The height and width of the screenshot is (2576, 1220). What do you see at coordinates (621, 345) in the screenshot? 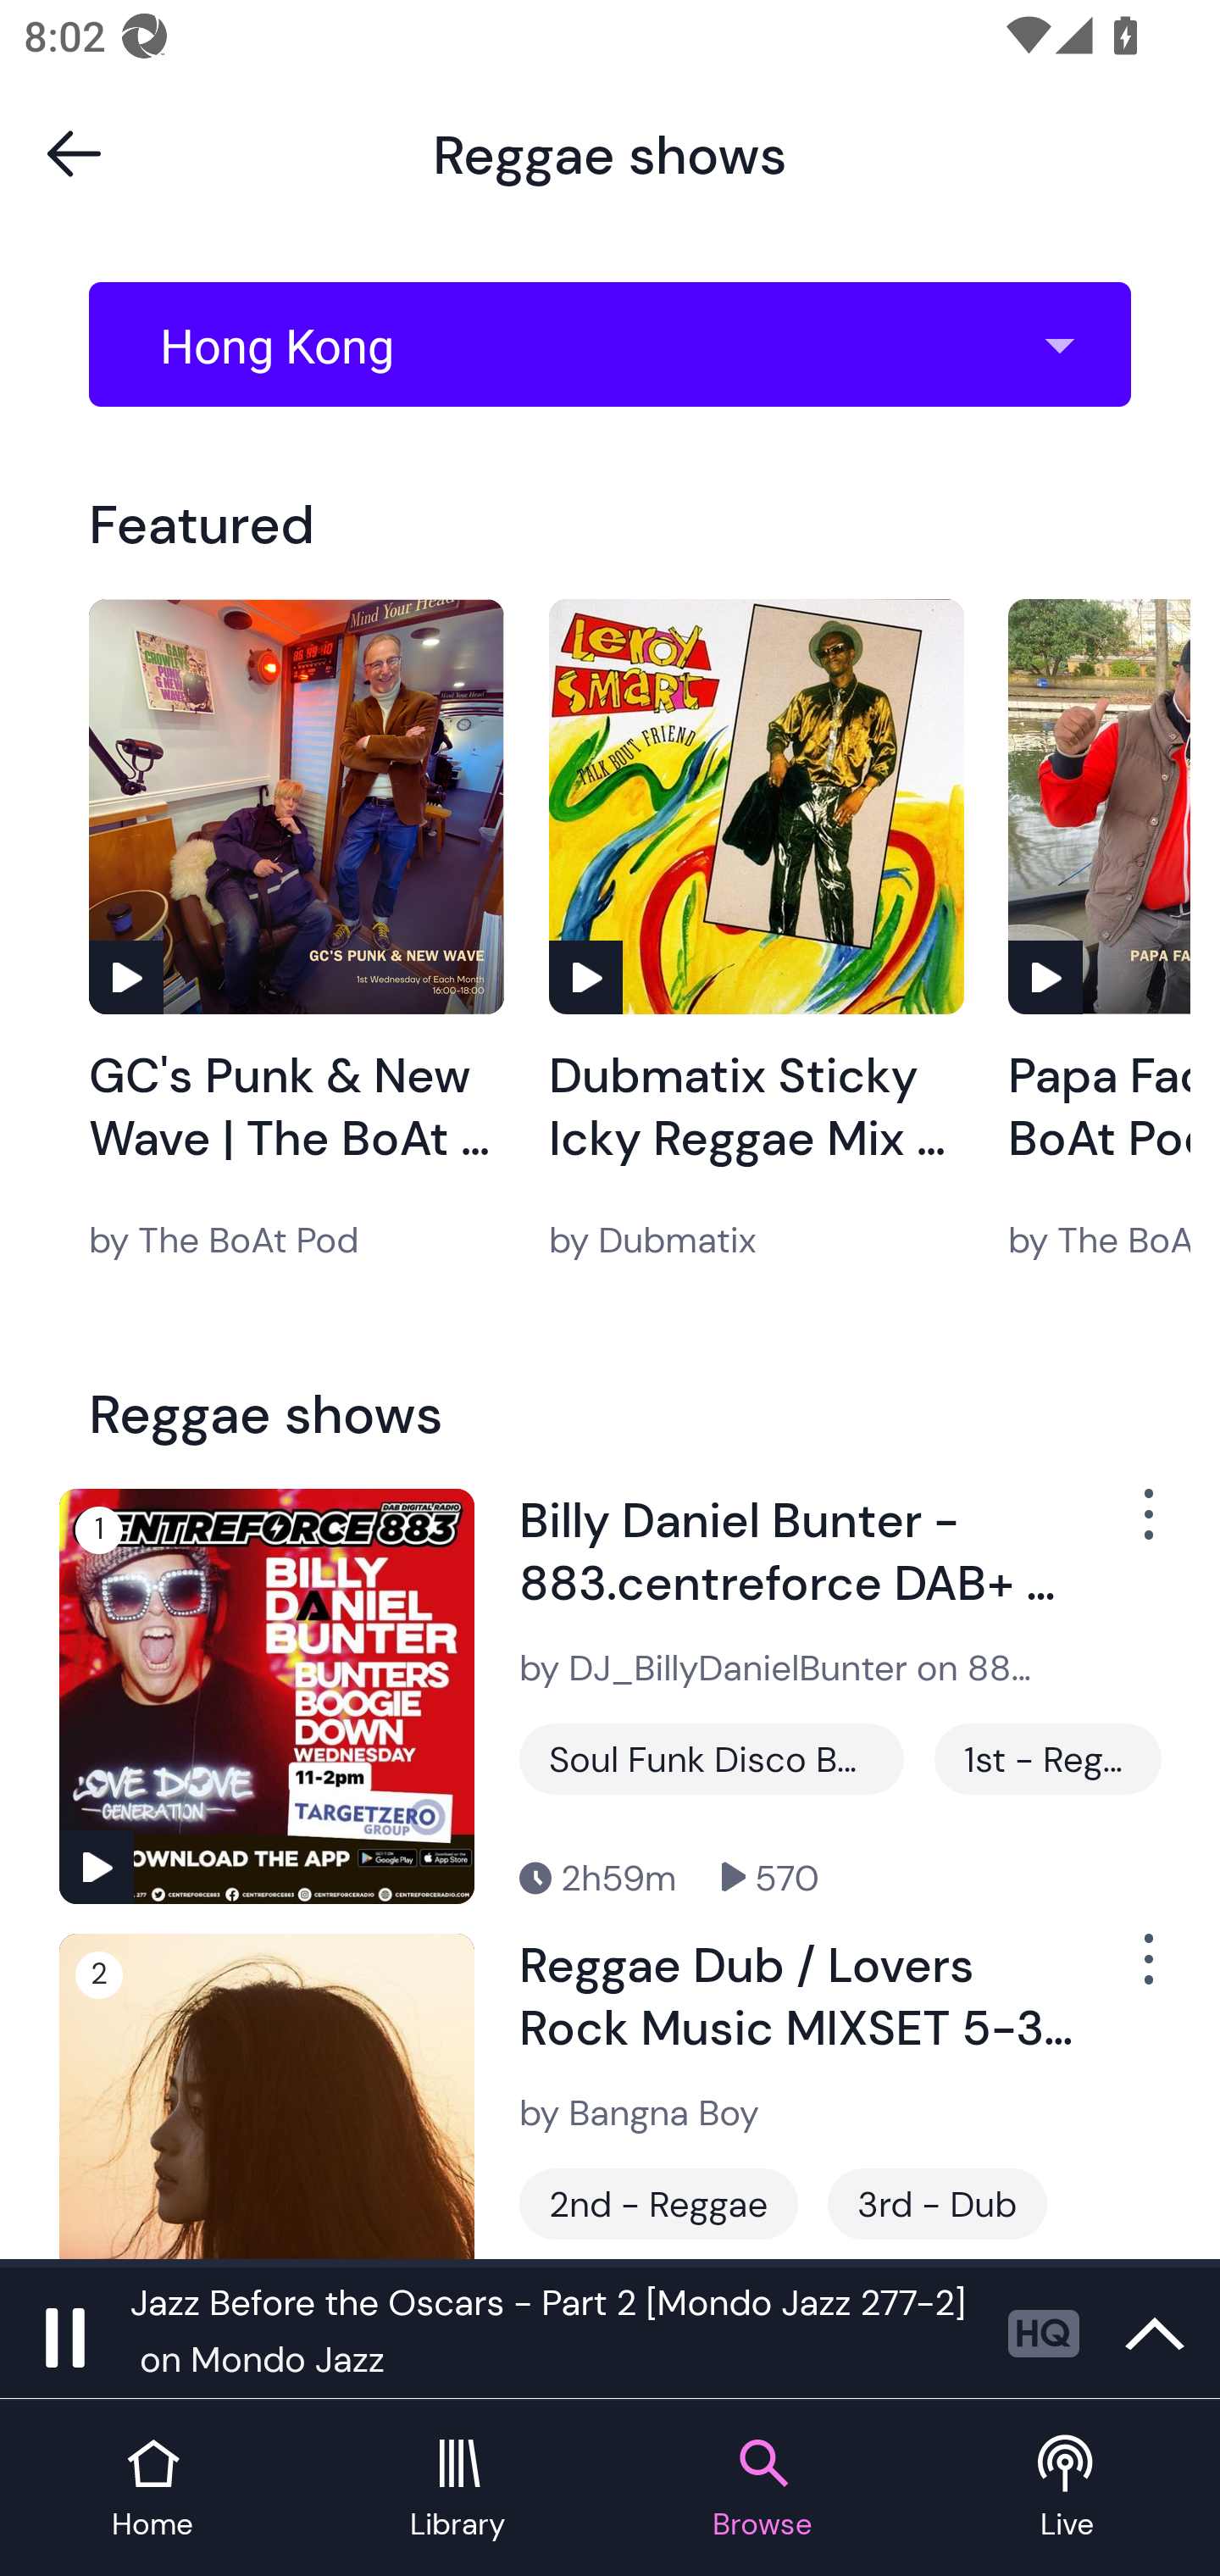
I see `Hong Kong` at bounding box center [621, 345].